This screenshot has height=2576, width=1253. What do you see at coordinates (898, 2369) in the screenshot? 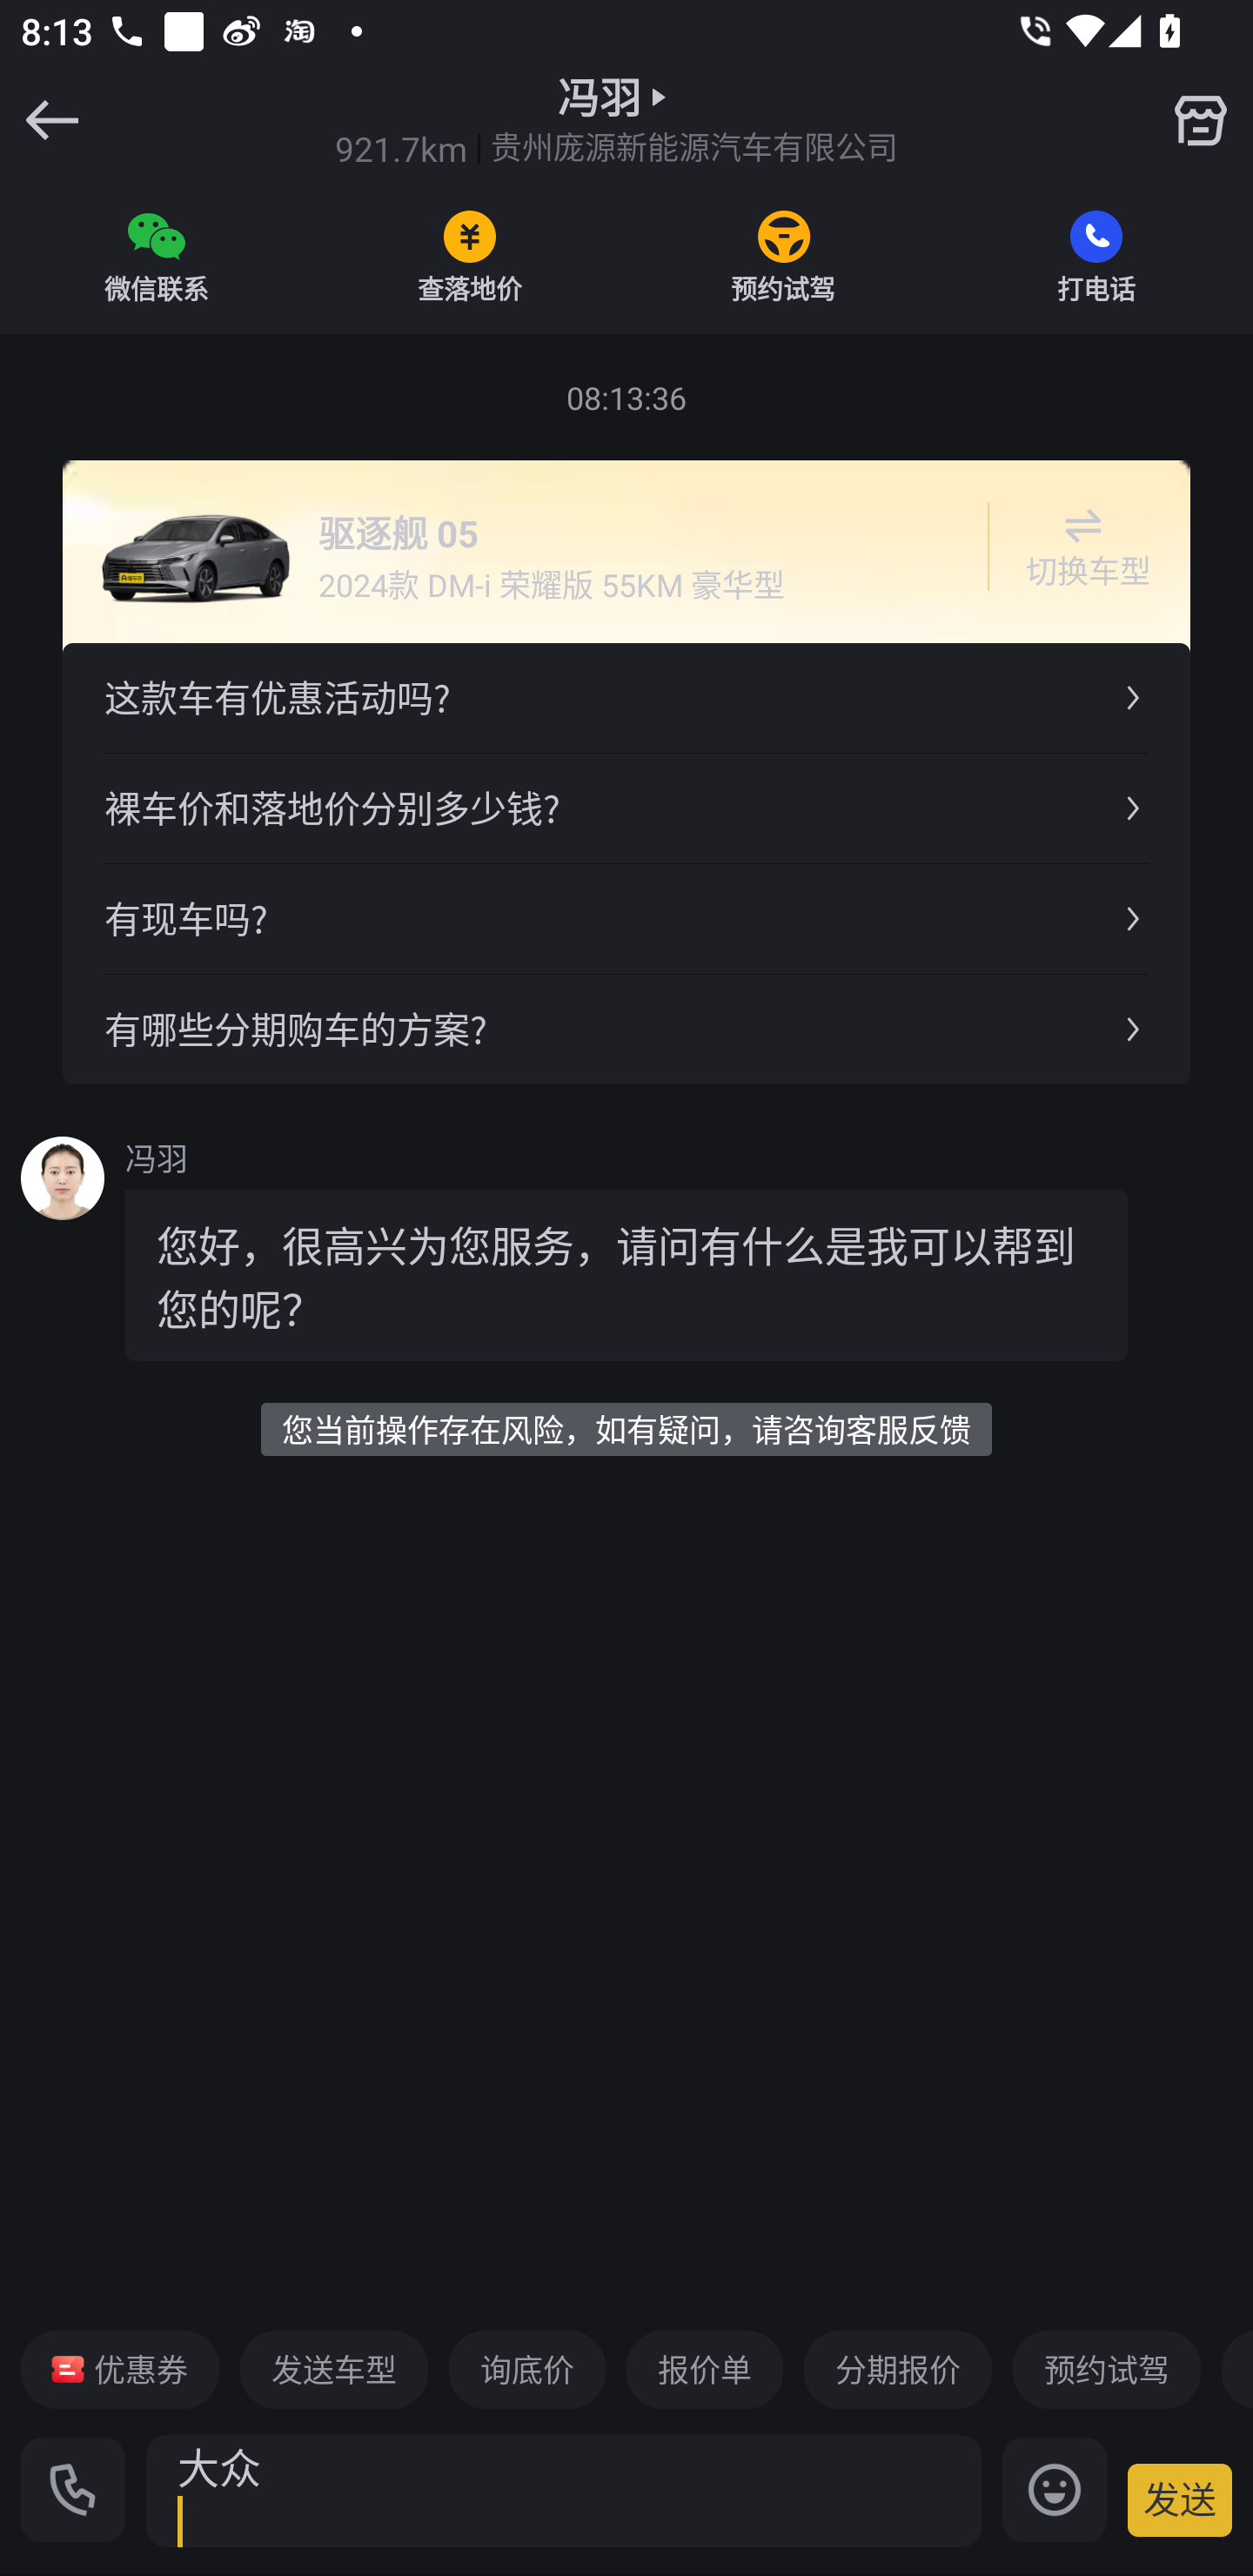
I see `分期报价` at bounding box center [898, 2369].